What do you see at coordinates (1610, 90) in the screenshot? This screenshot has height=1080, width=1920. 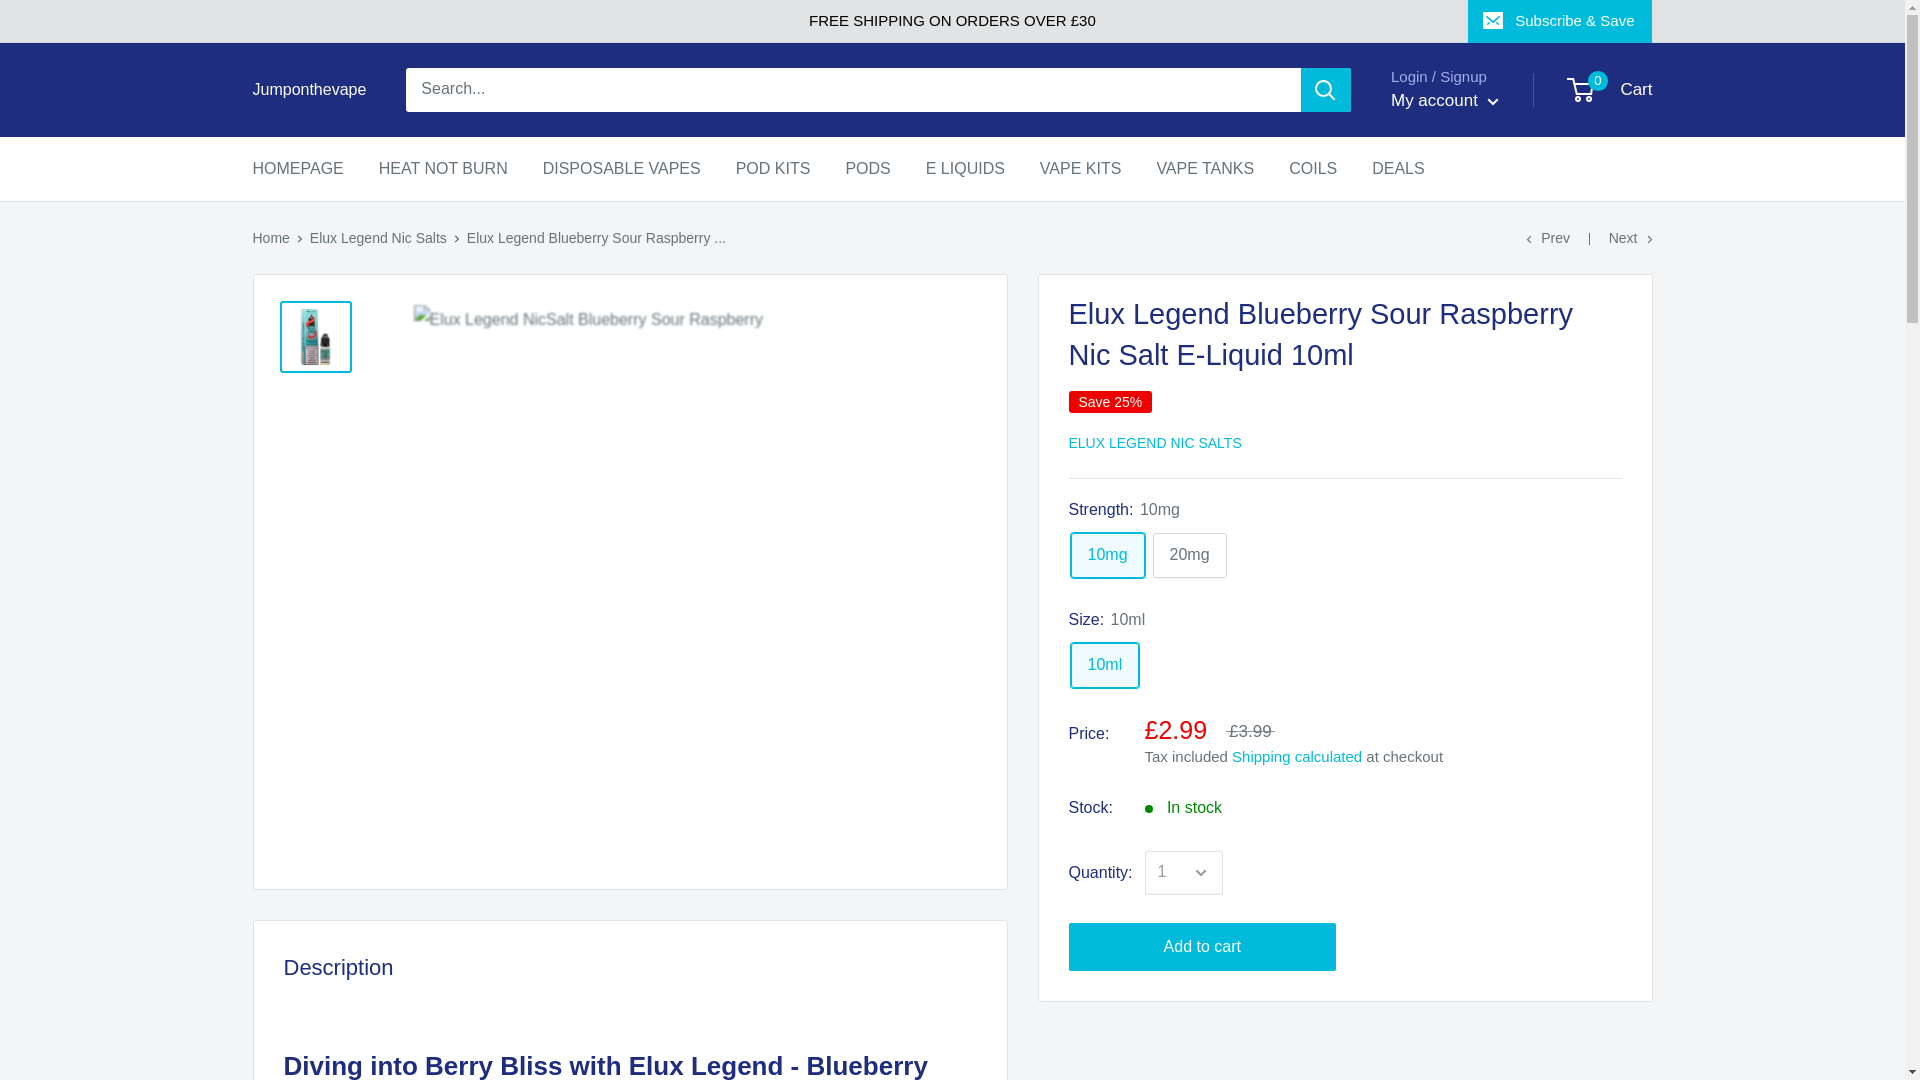 I see `10mg` at bounding box center [1610, 90].